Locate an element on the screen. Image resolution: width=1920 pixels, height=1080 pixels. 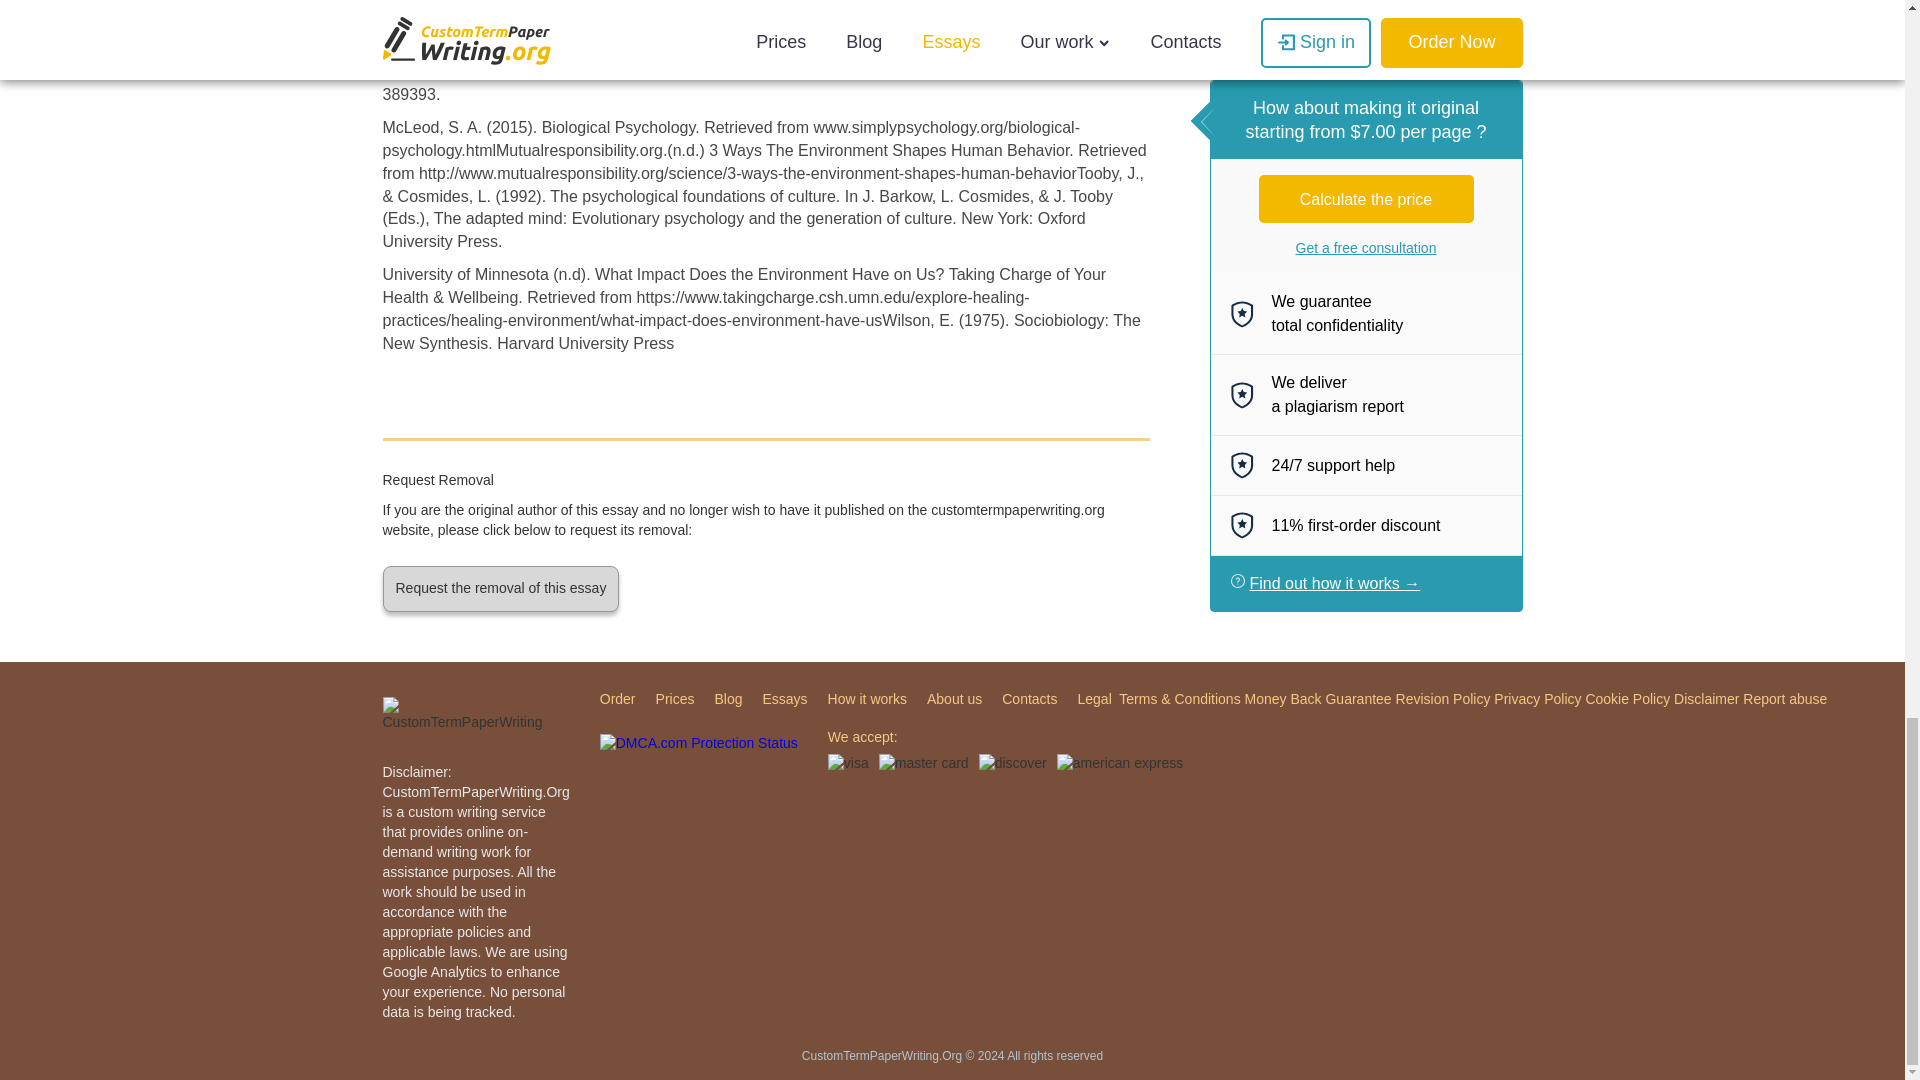
discover is located at coordinates (1012, 762).